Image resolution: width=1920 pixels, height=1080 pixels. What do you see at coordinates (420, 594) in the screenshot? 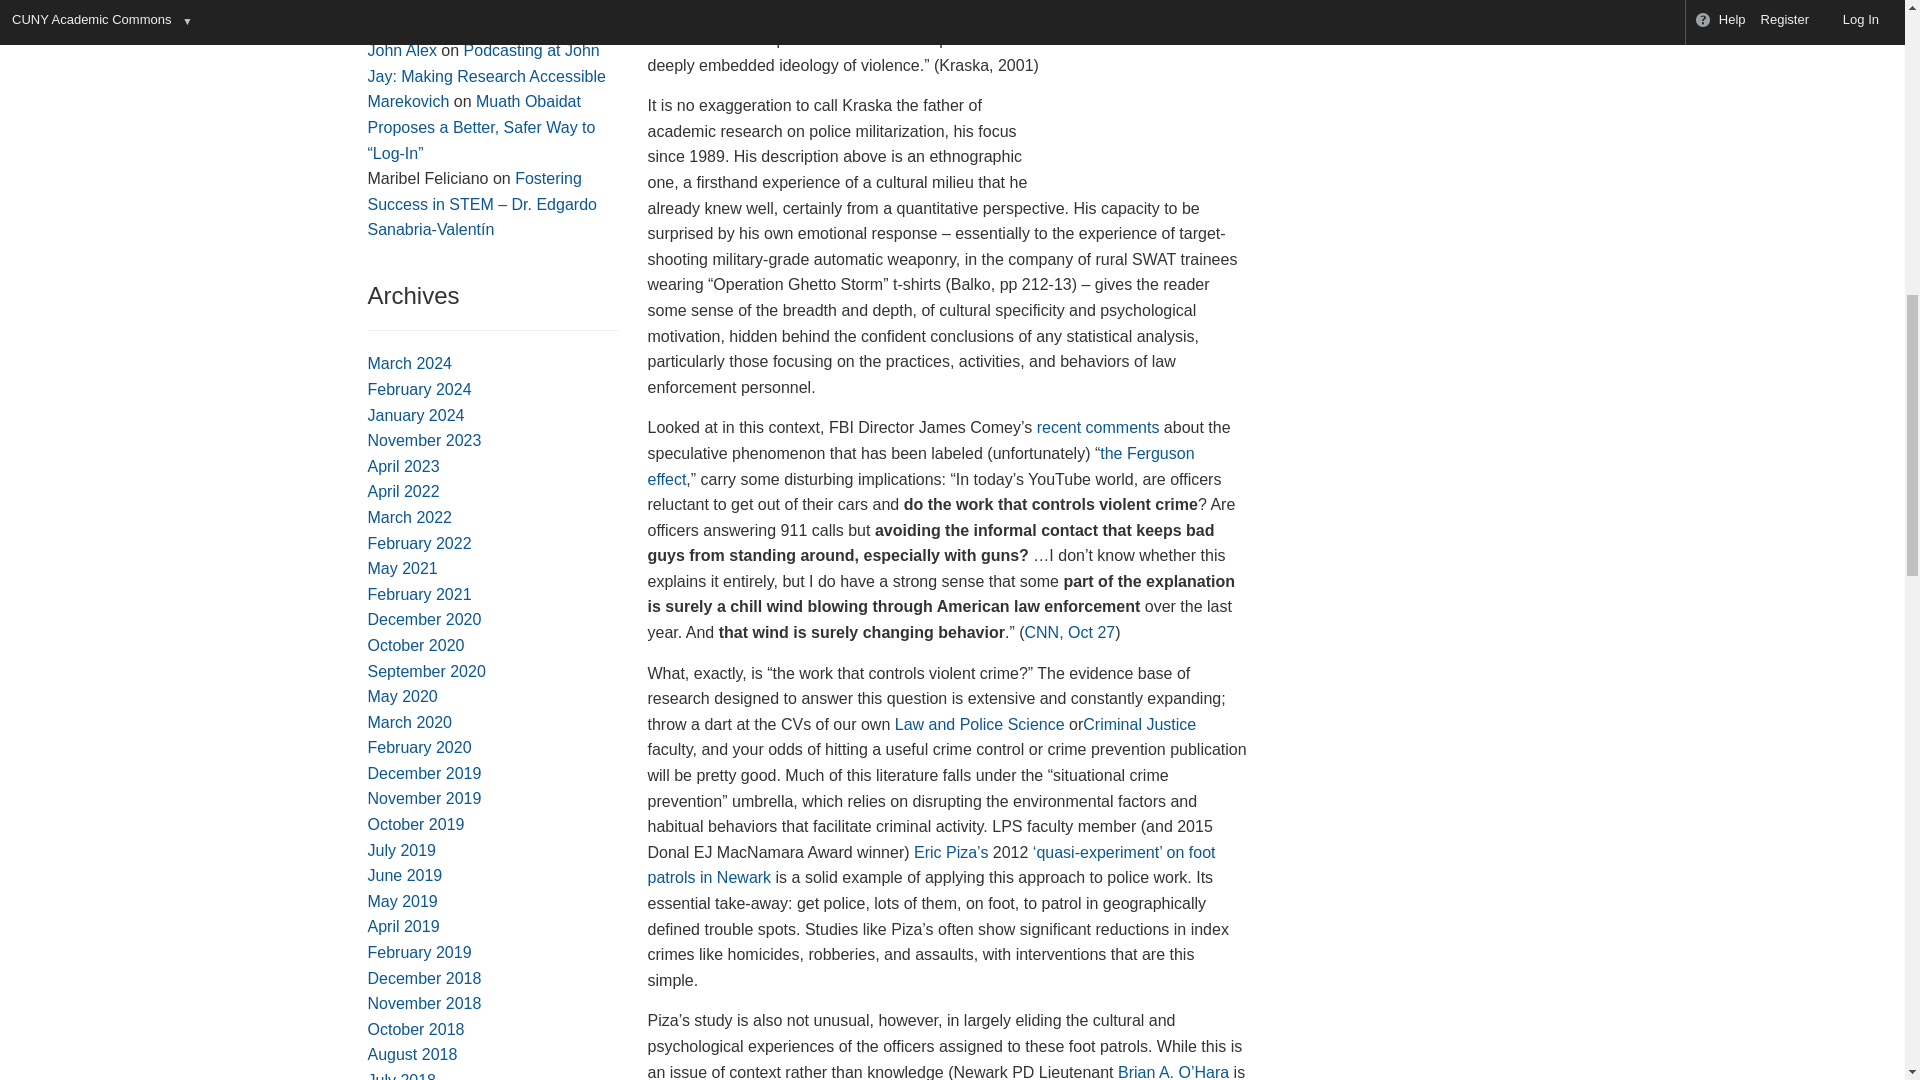
I see `February 2021` at bounding box center [420, 594].